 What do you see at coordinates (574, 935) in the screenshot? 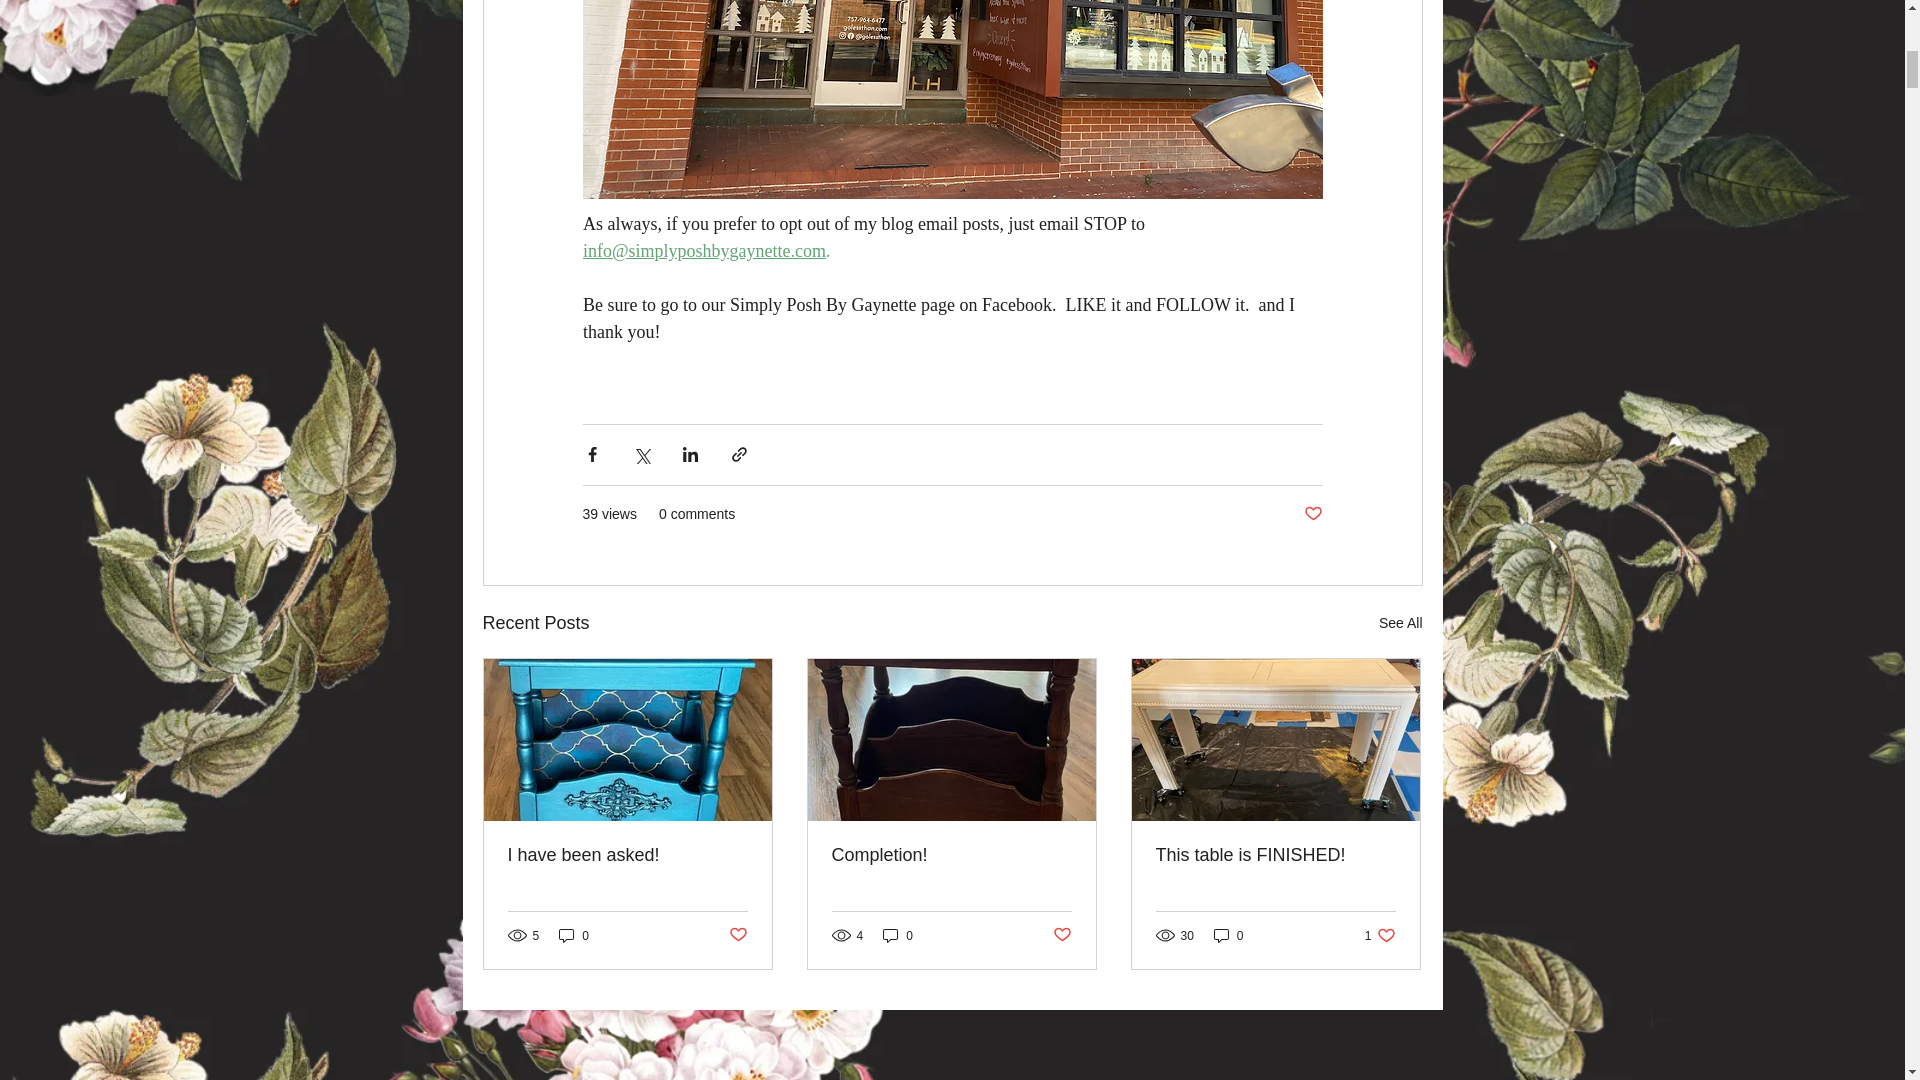
I see `0` at bounding box center [574, 935].